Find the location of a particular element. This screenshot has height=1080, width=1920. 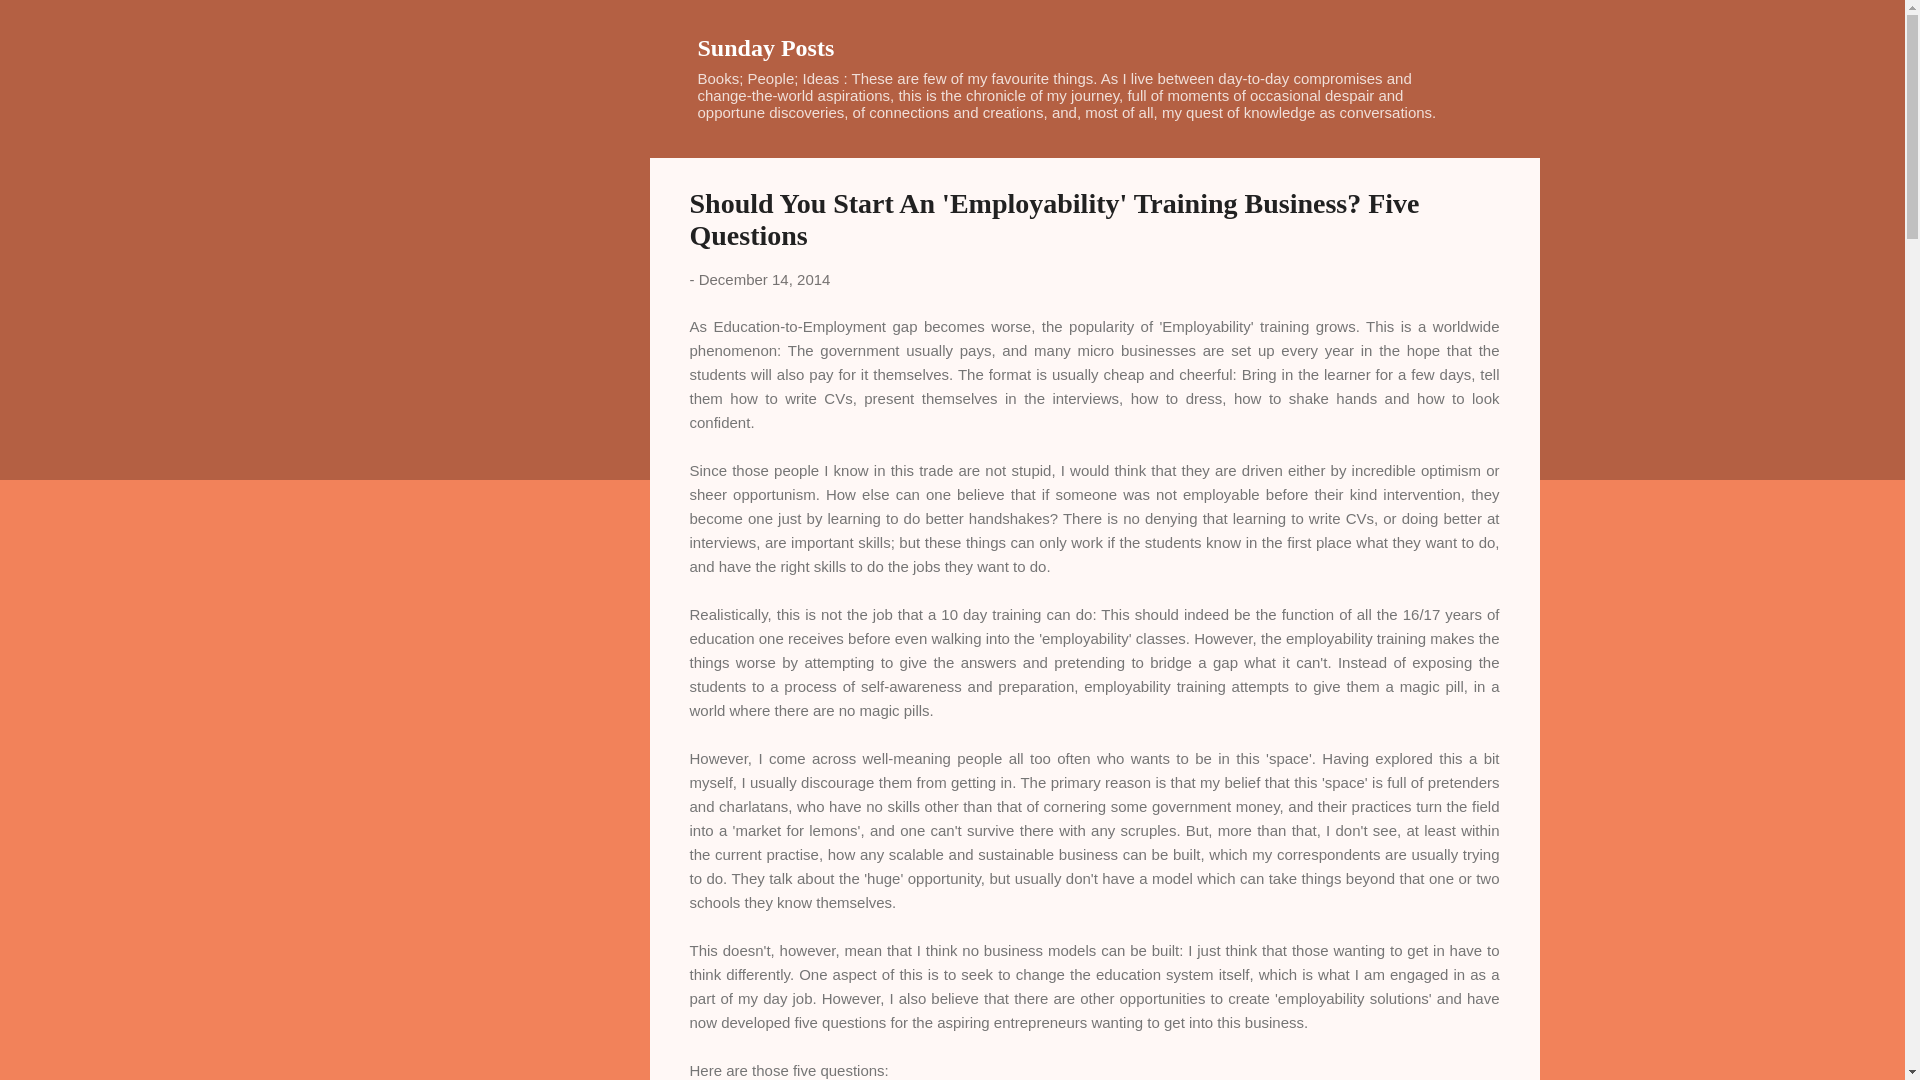

permanent link is located at coordinates (764, 280).